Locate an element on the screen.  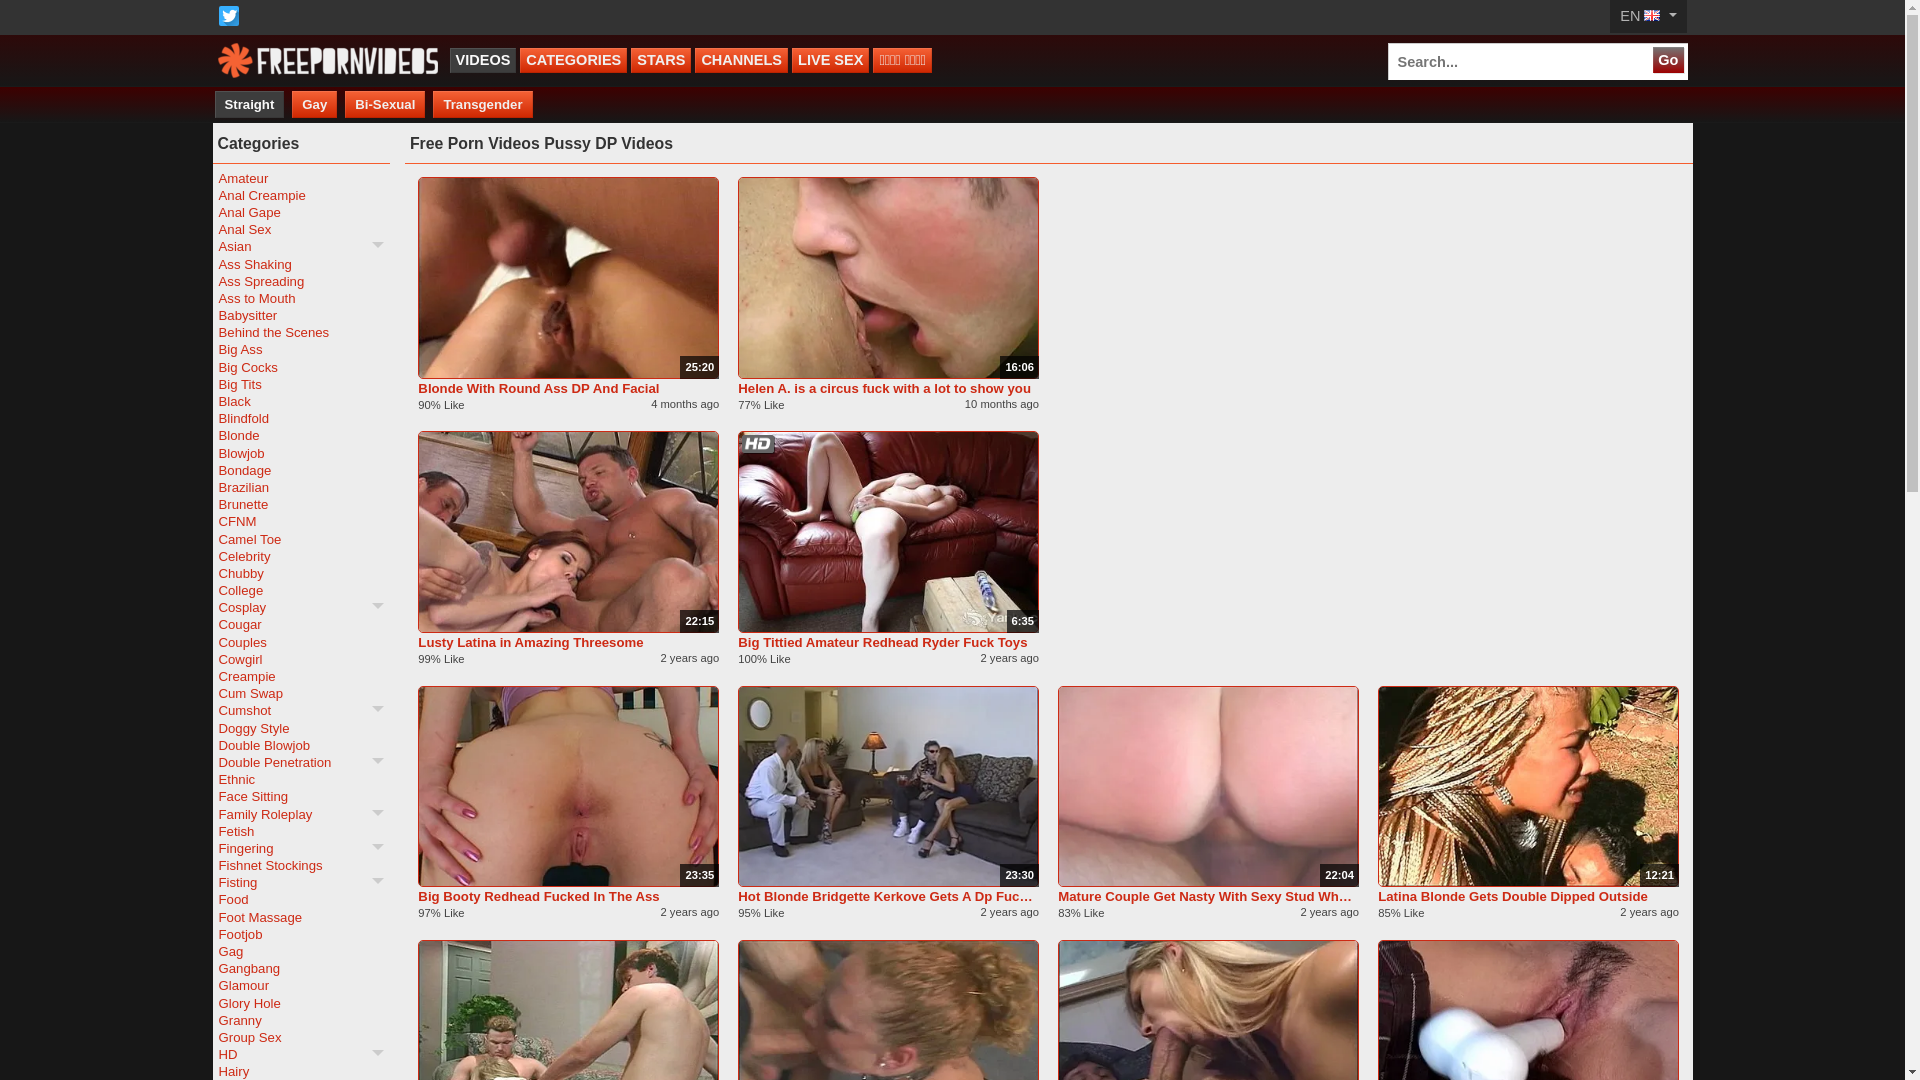
Brunette is located at coordinates (301, 504).